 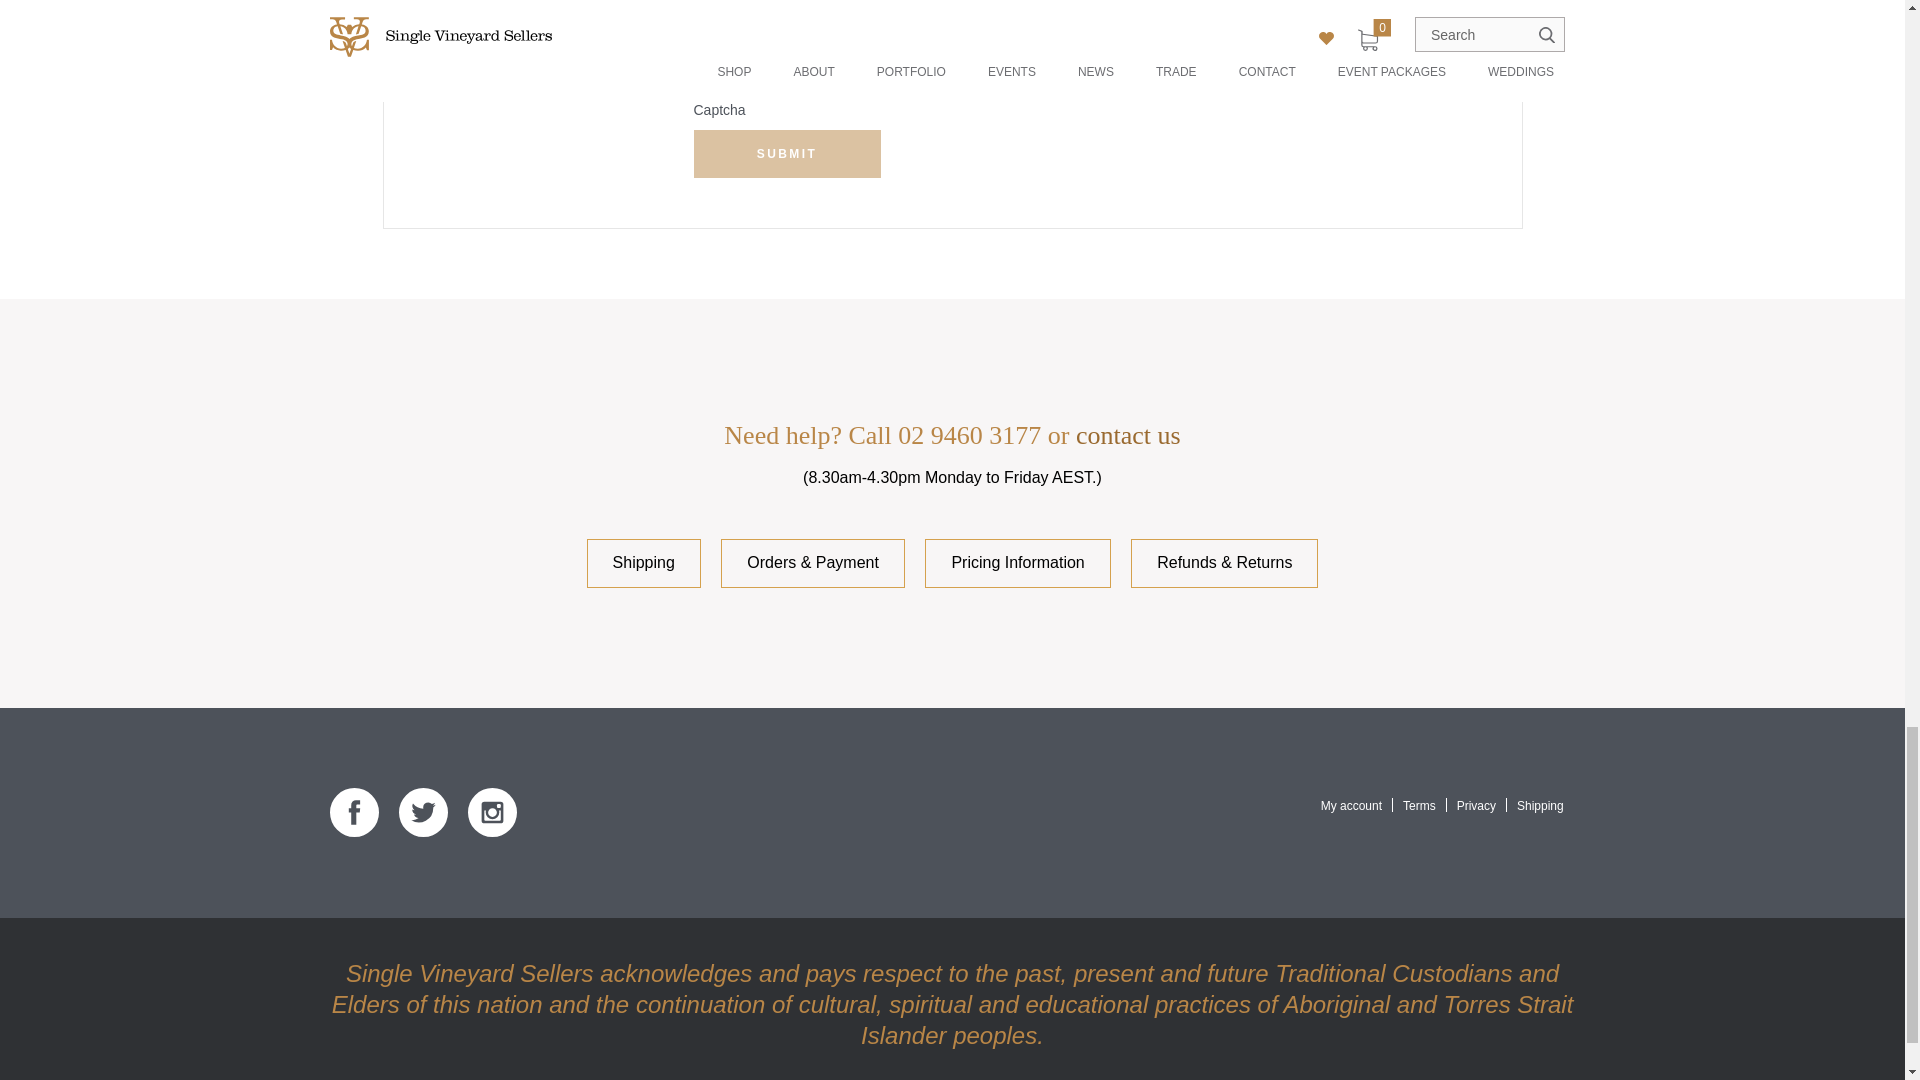 What do you see at coordinates (787, 154) in the screenshot?
I see `Submit` at bounding box center [787, 154].